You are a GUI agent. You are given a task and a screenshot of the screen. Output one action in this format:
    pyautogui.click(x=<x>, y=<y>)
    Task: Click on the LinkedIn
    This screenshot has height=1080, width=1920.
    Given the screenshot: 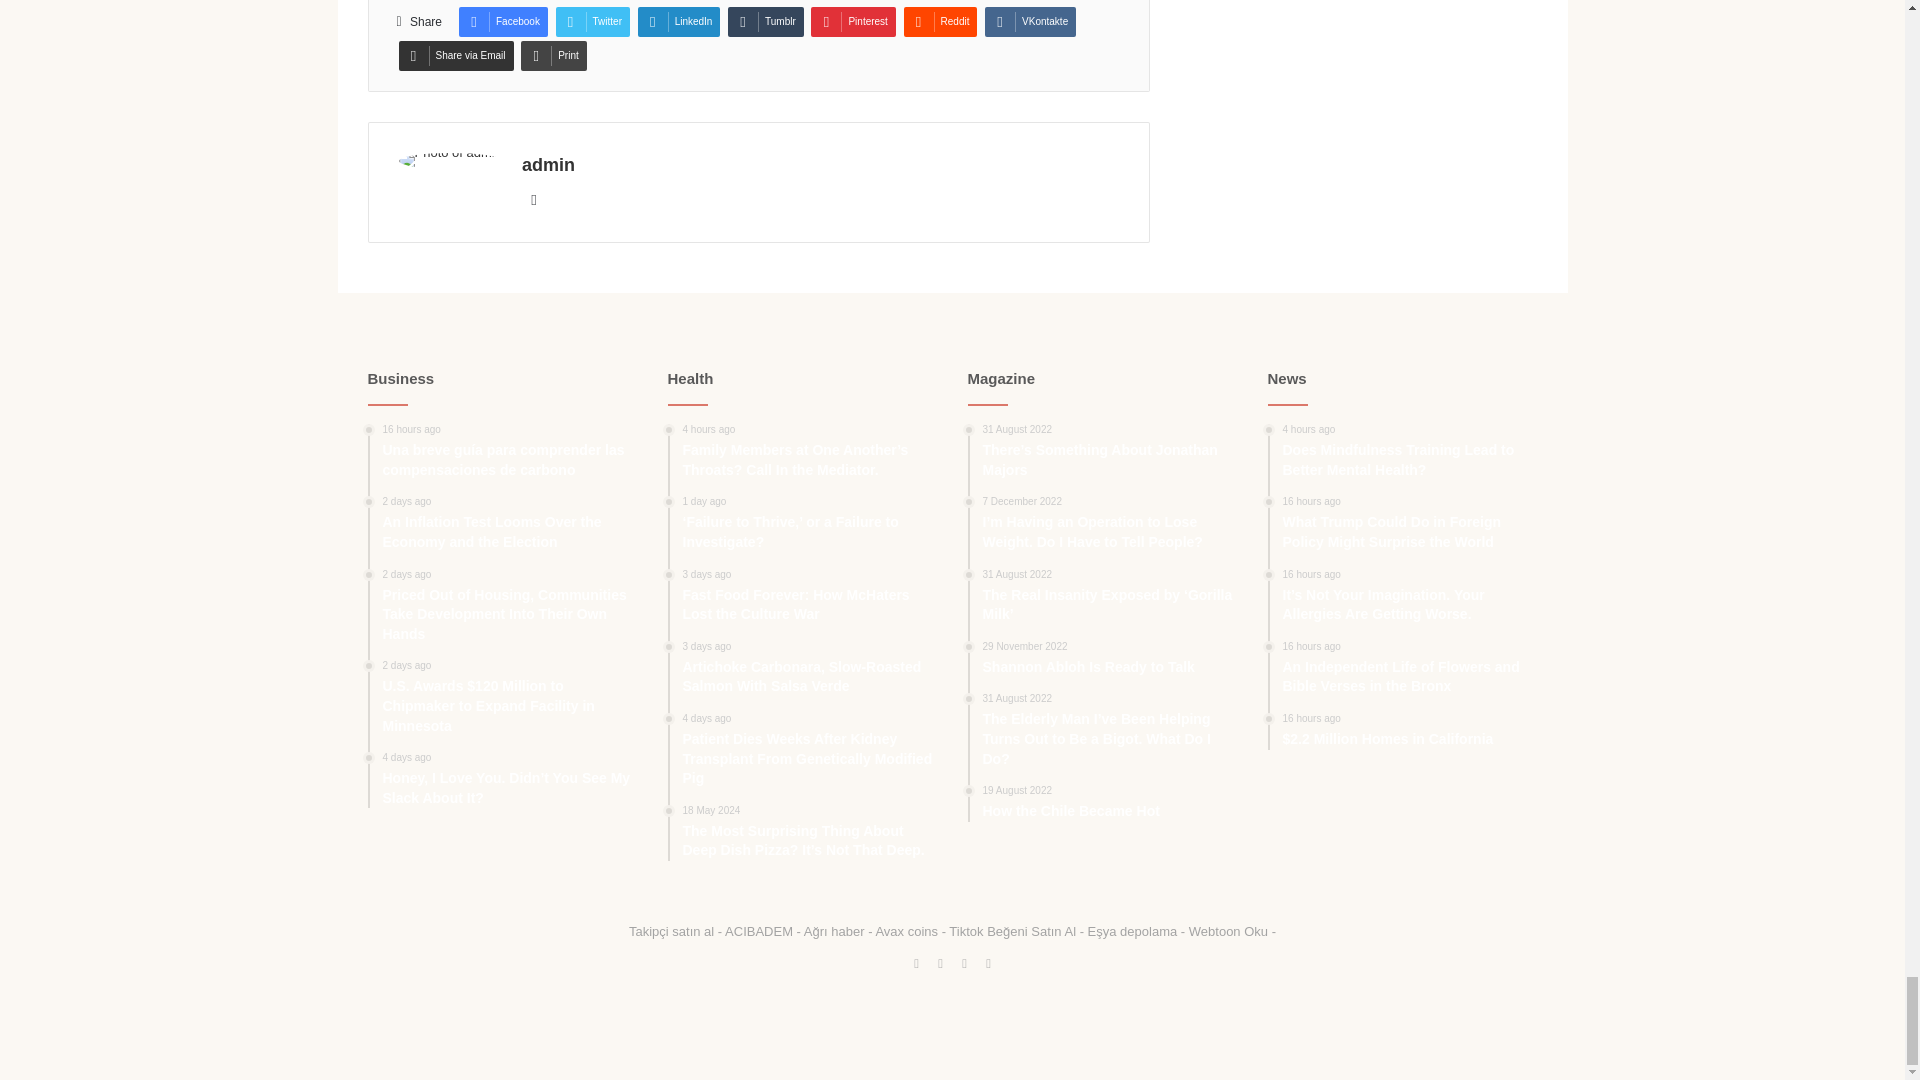 What is the action you would take?
    pyautogui.click(x=679, y=21)
    